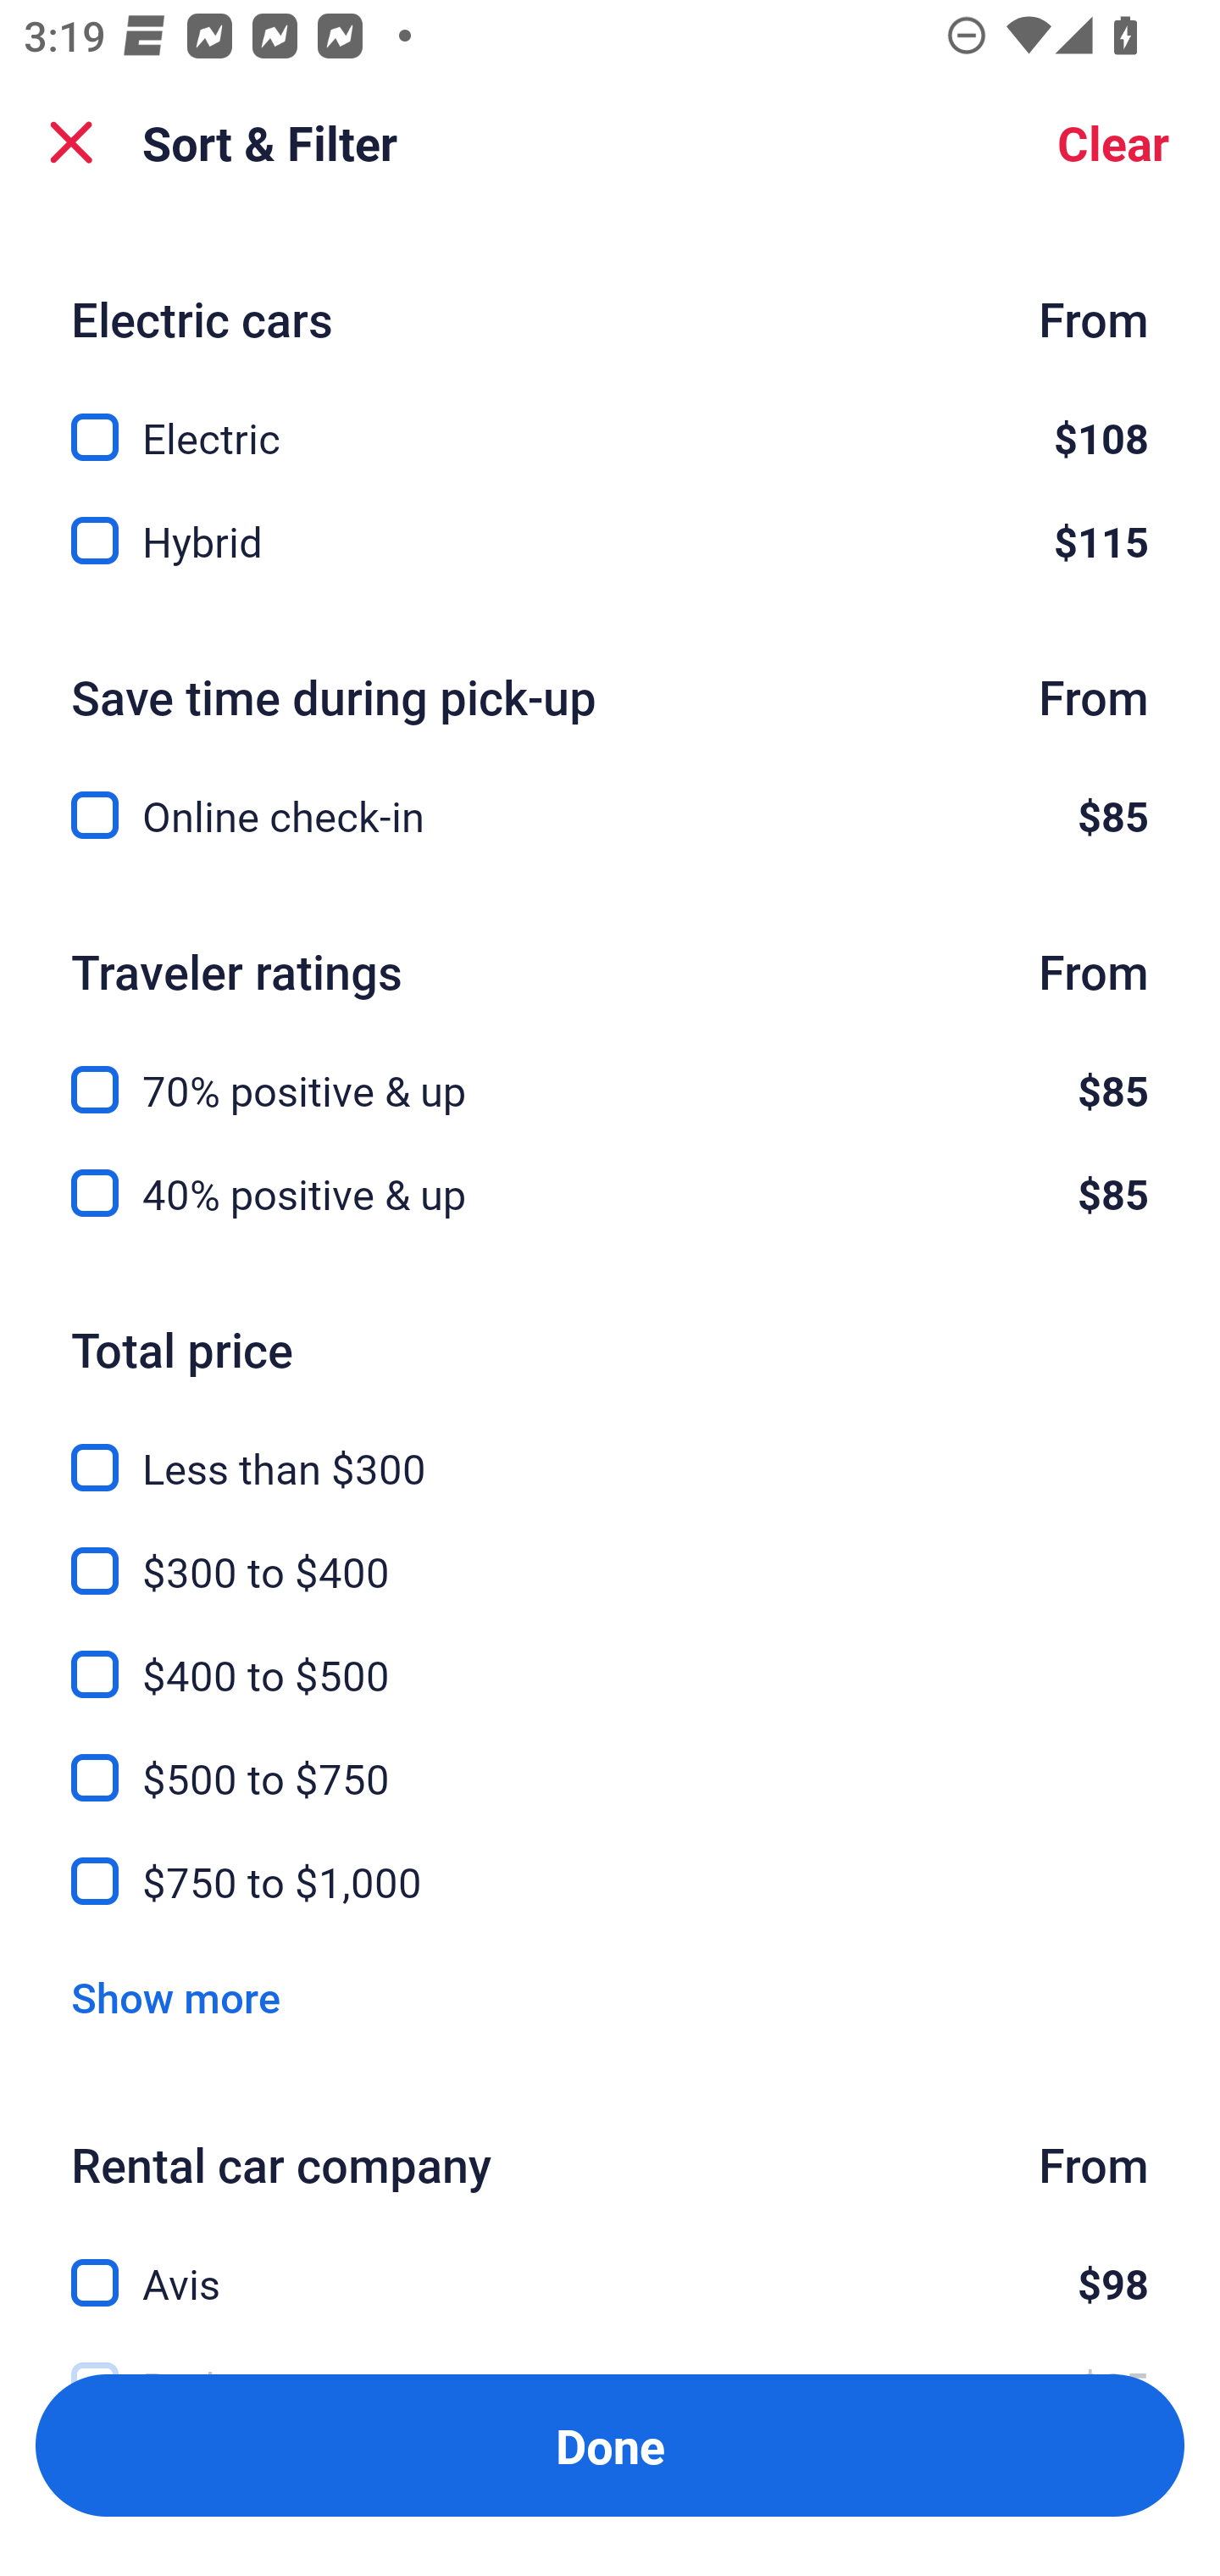  What do you see at coordinates (610, 1449) in the screenshot?
I see `Less than $300, Less than $300` at bounding box center [610, 1449].